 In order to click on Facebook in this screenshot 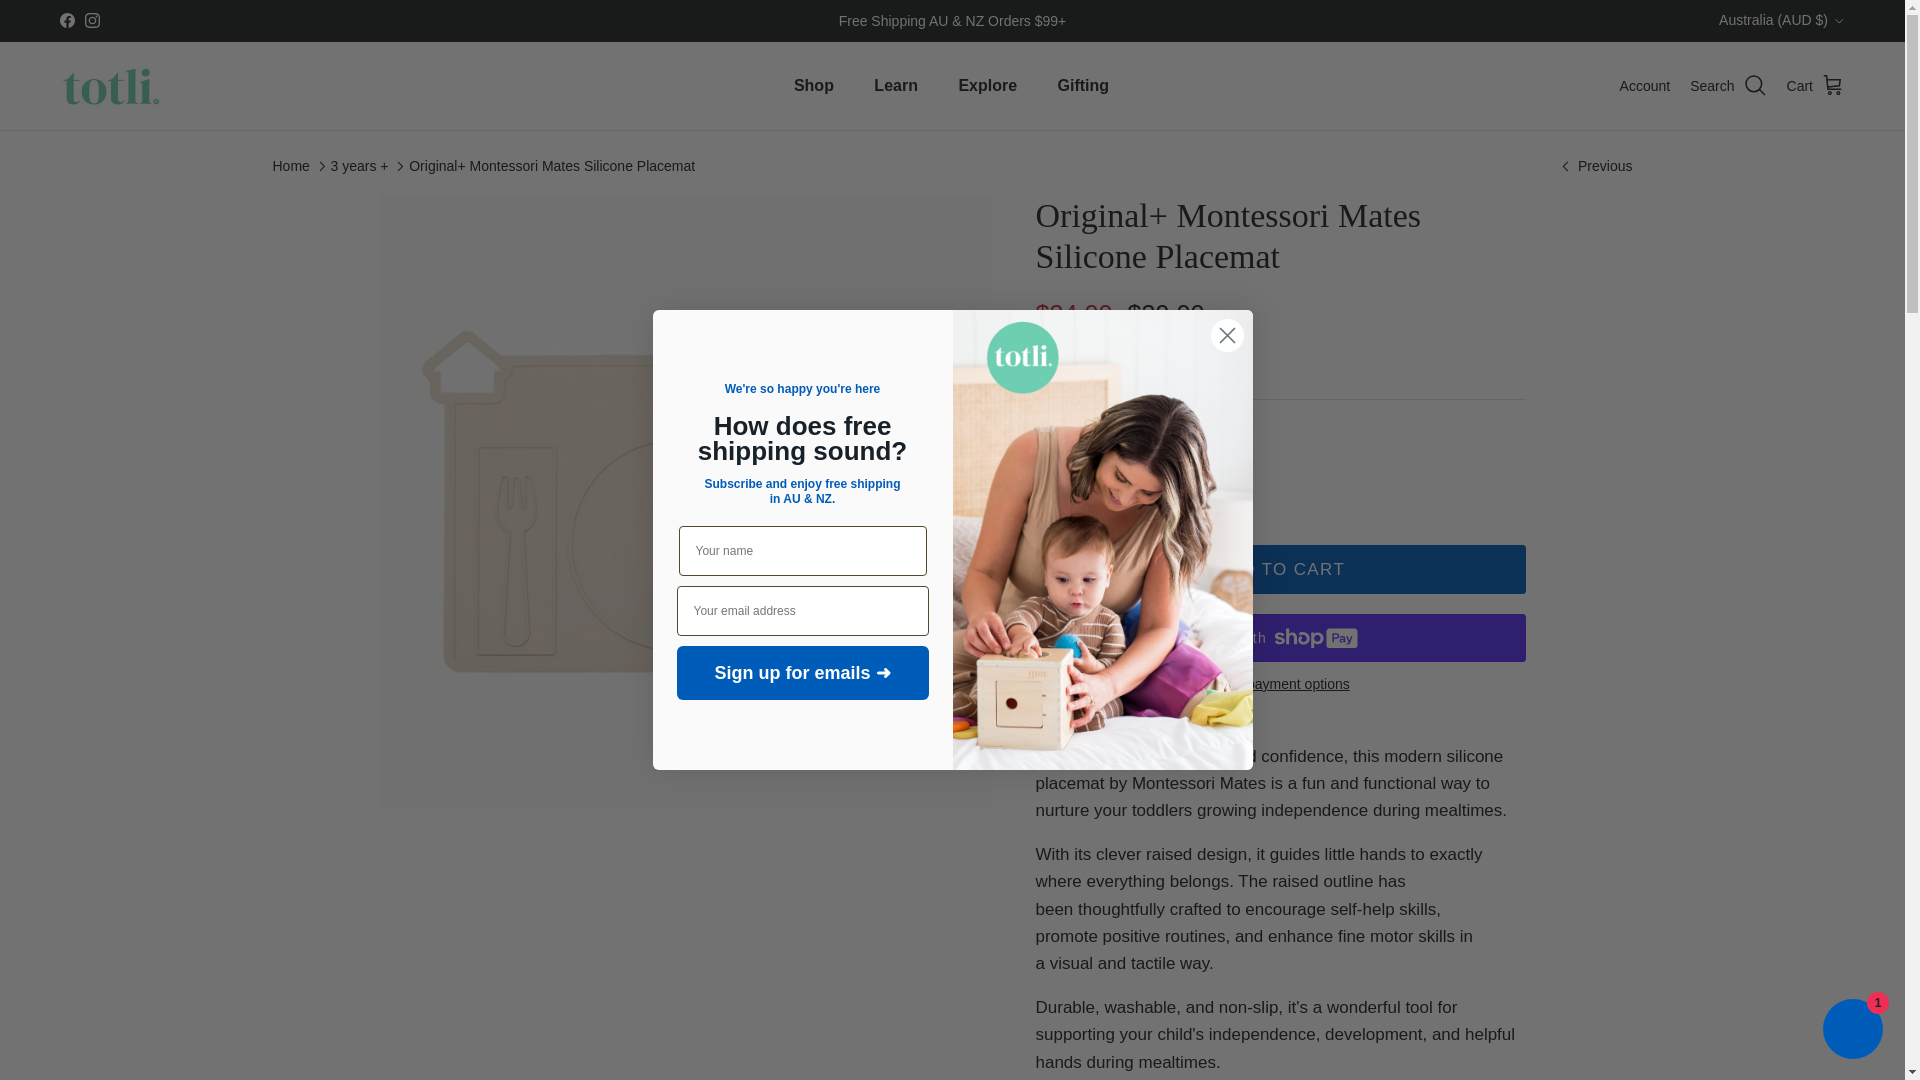, I will do `click(66, 20)`.